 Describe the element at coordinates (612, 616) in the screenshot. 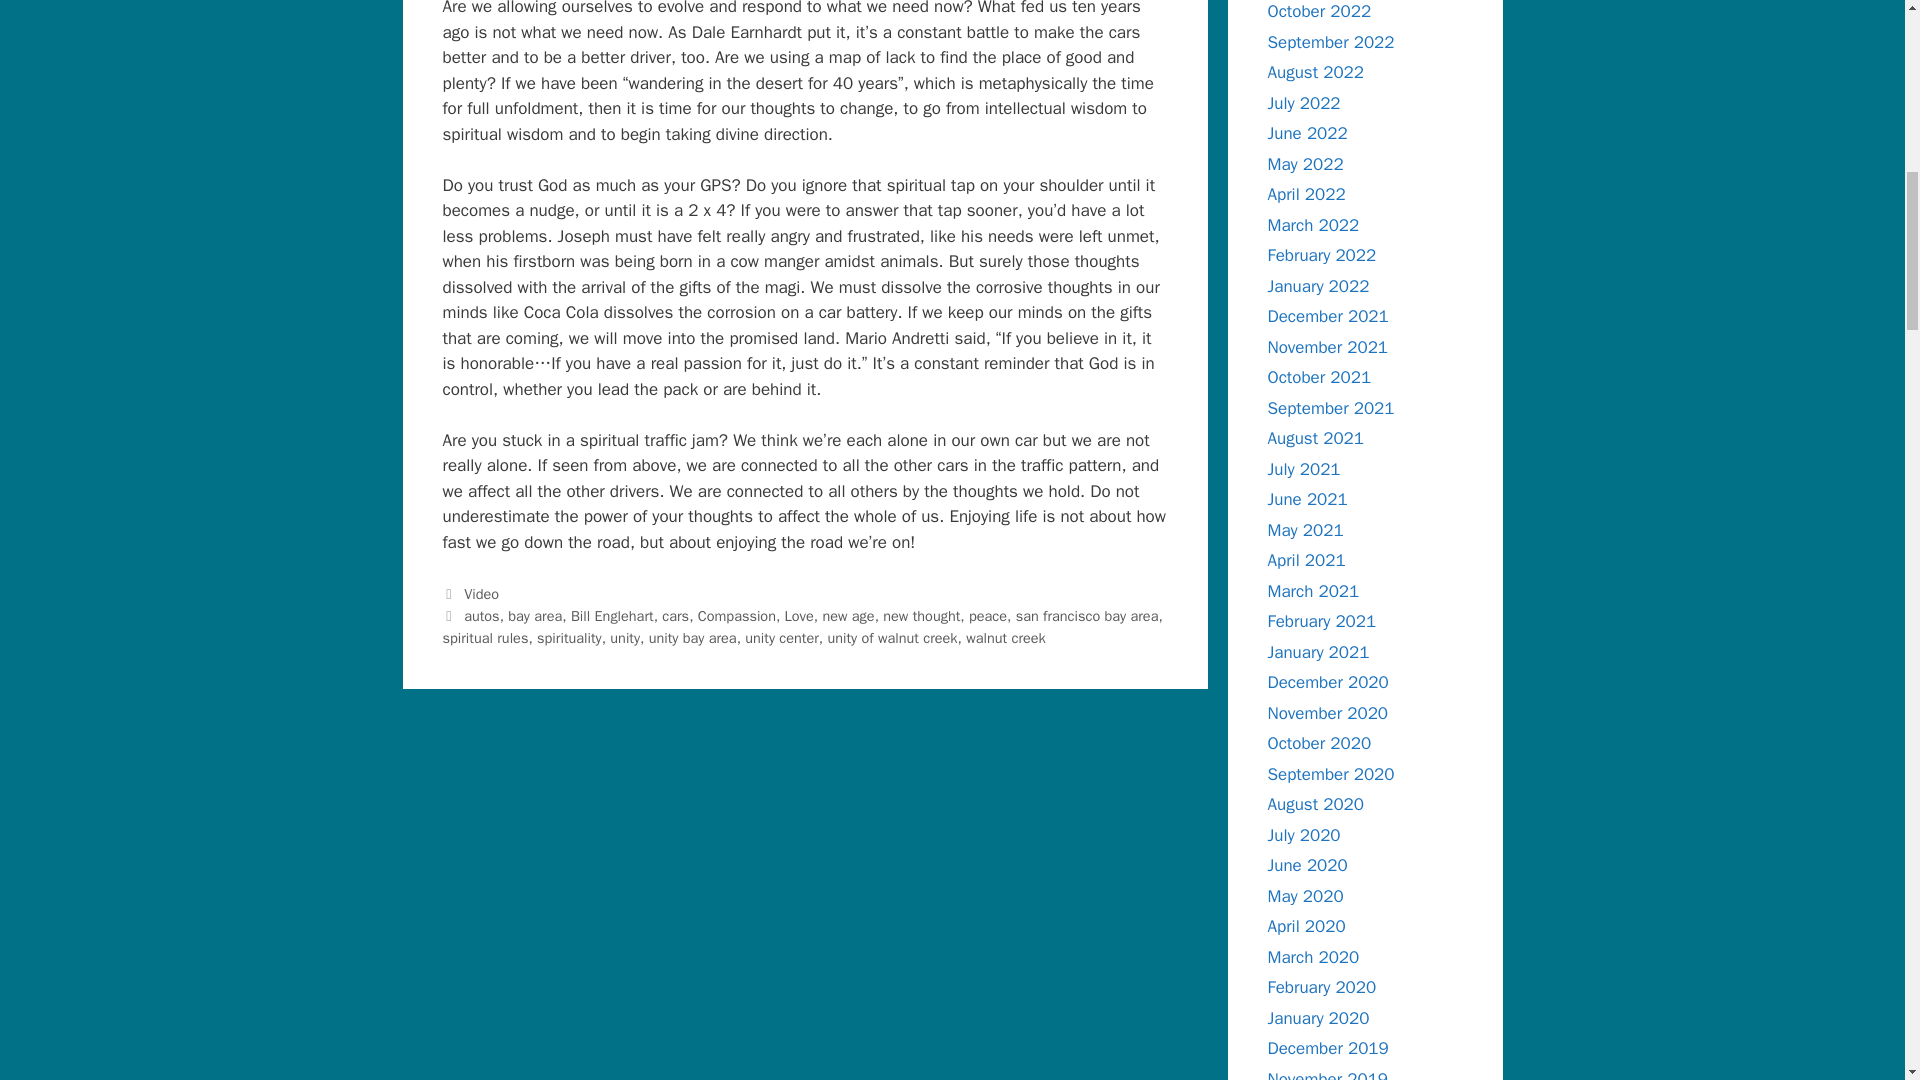

I see `Bill Englehart` at that location.